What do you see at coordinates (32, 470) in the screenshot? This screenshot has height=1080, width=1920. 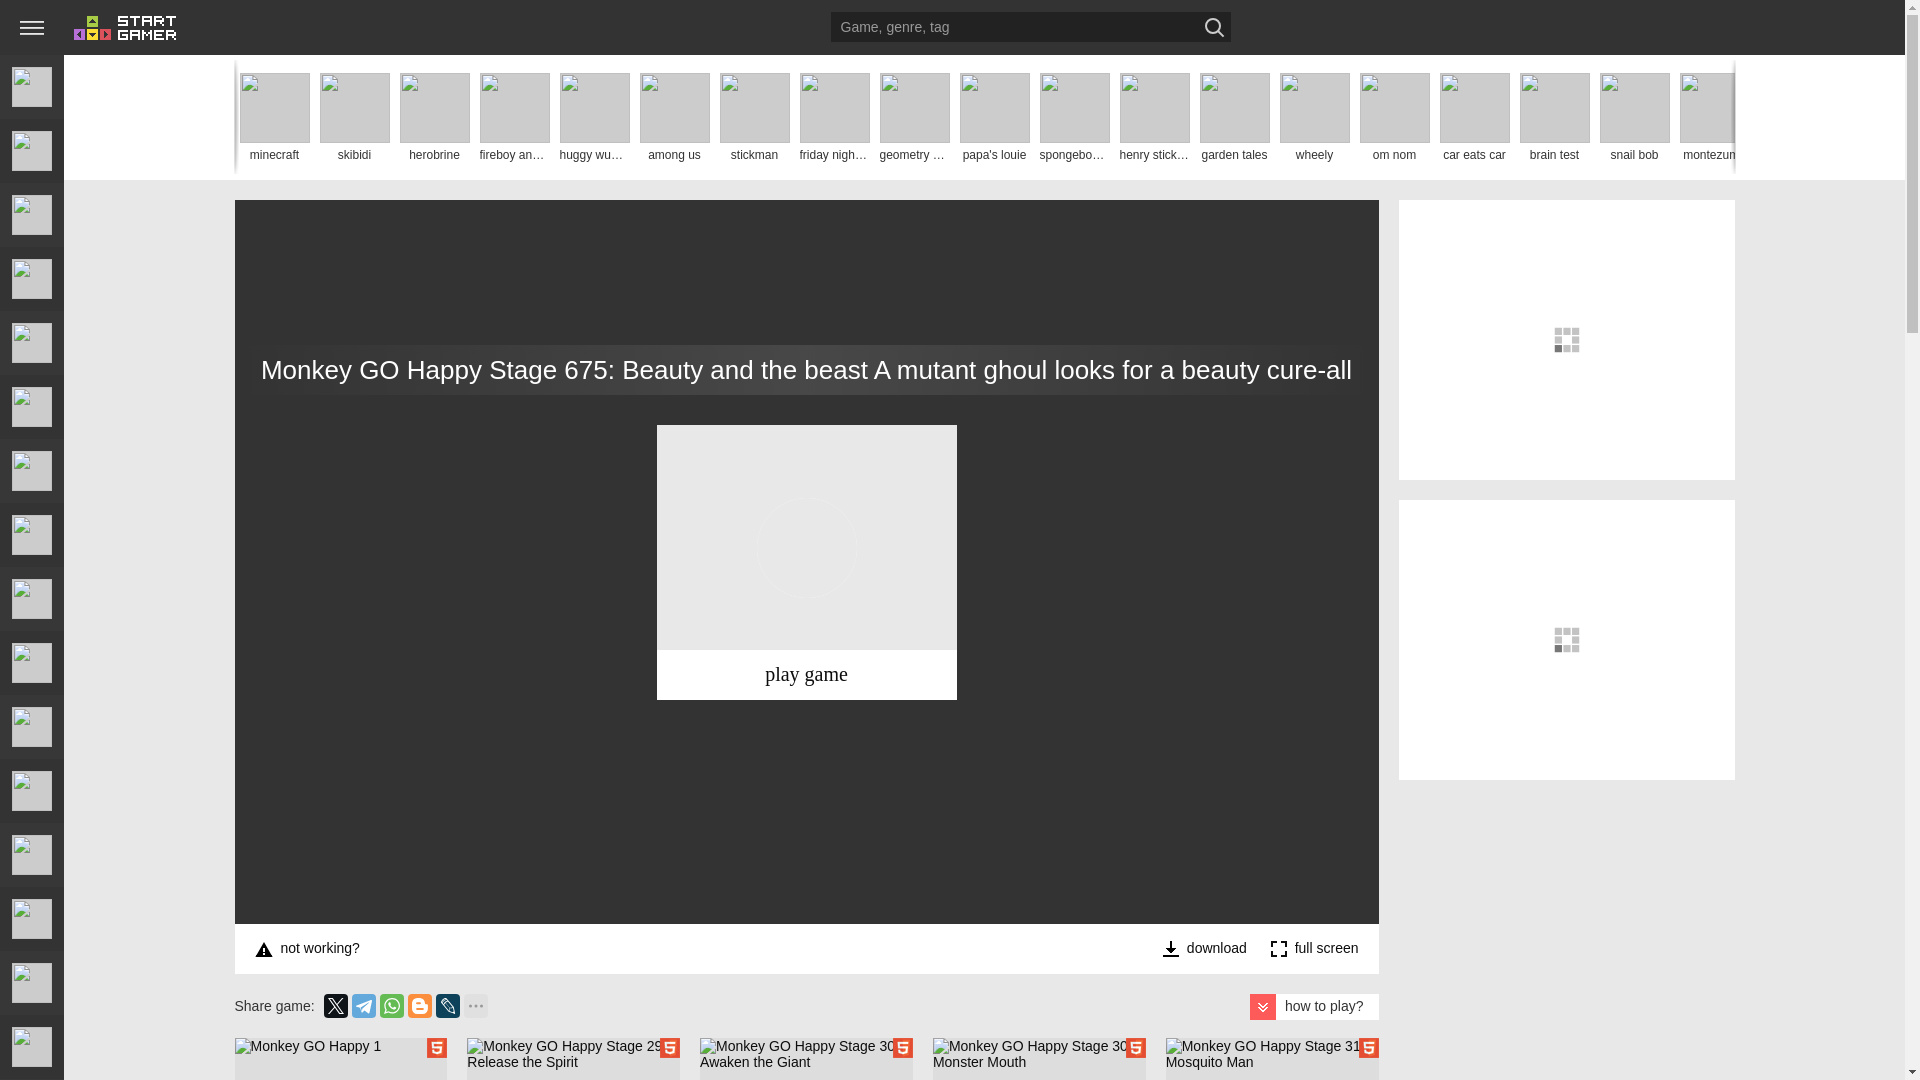 I see `card` at bounding box center [32, 470].